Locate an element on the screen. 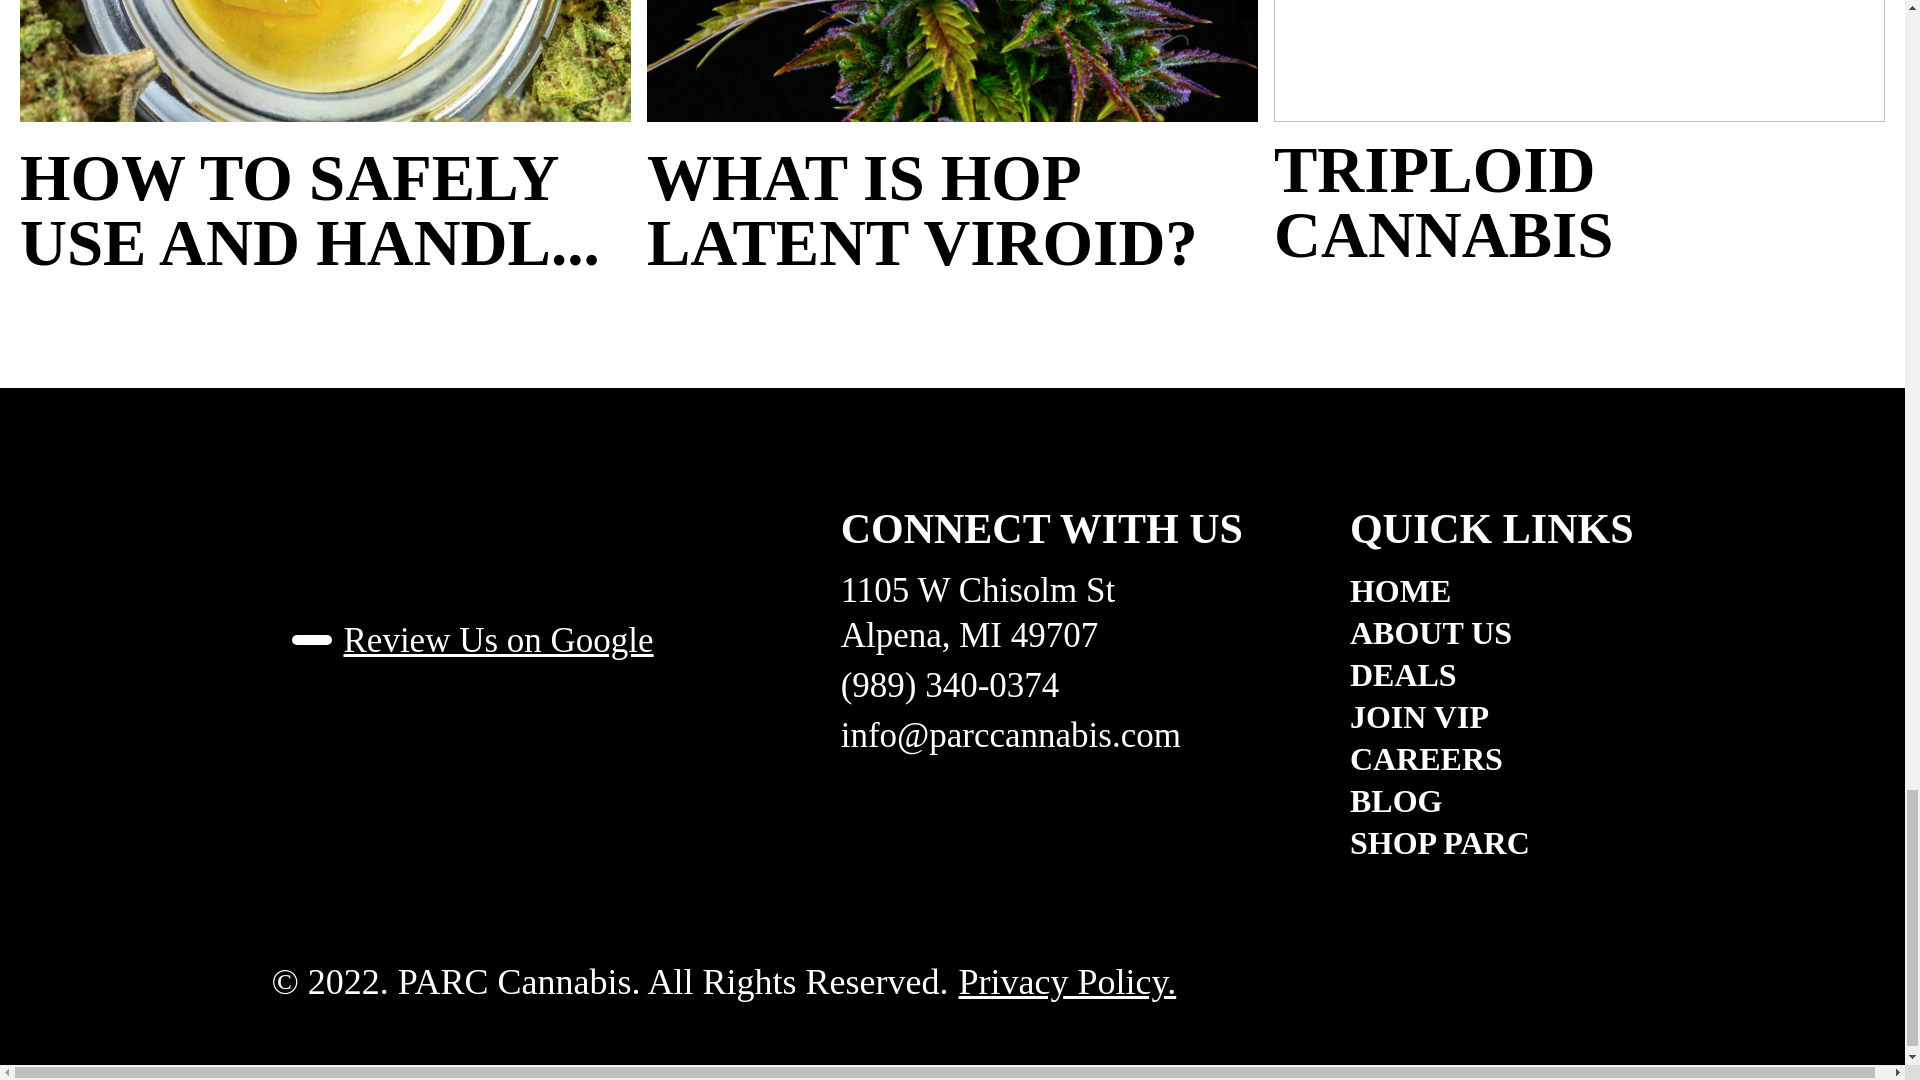 This screenshot has height=1080, width=1920. WHAT IS HOP LATENT VIROID? is located at coordinates (952, 210).